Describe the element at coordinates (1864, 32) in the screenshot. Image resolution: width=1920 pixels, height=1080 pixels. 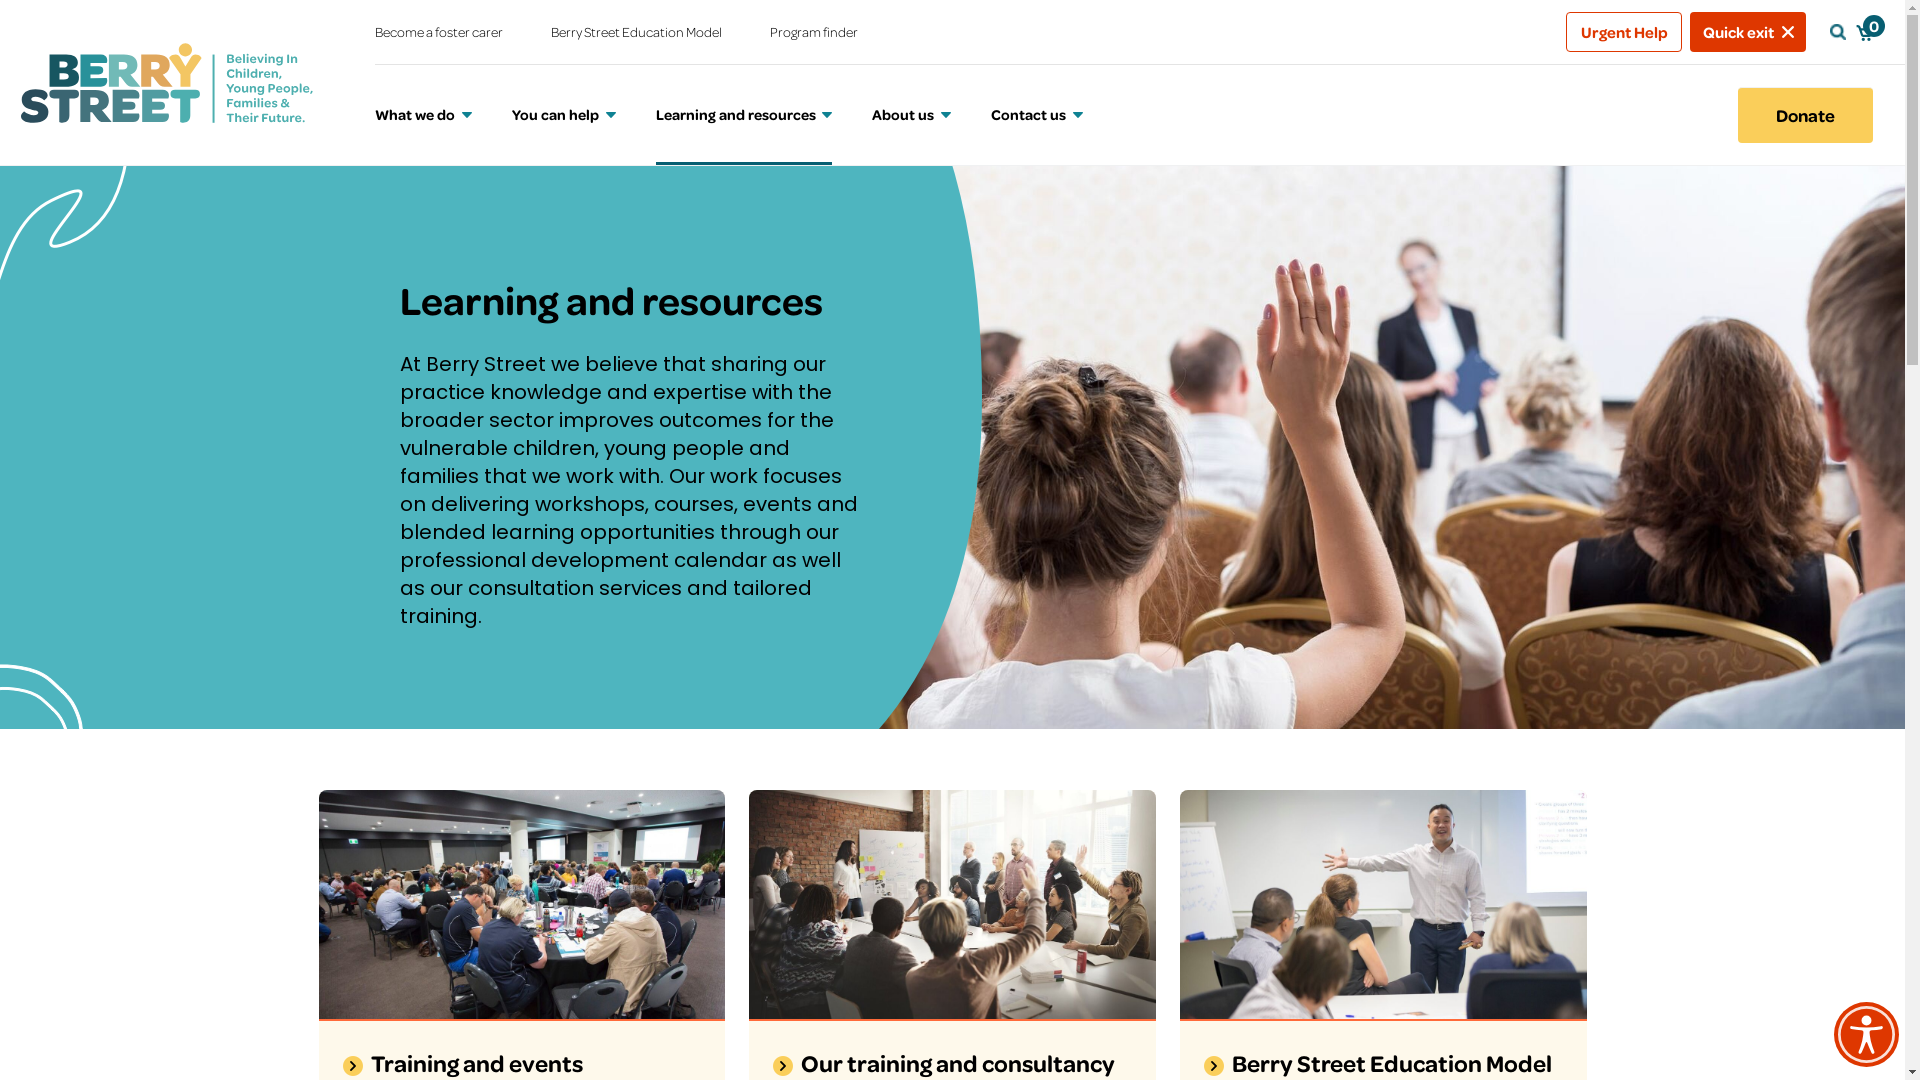
I see `0
Berry Street cart icon` at that location.